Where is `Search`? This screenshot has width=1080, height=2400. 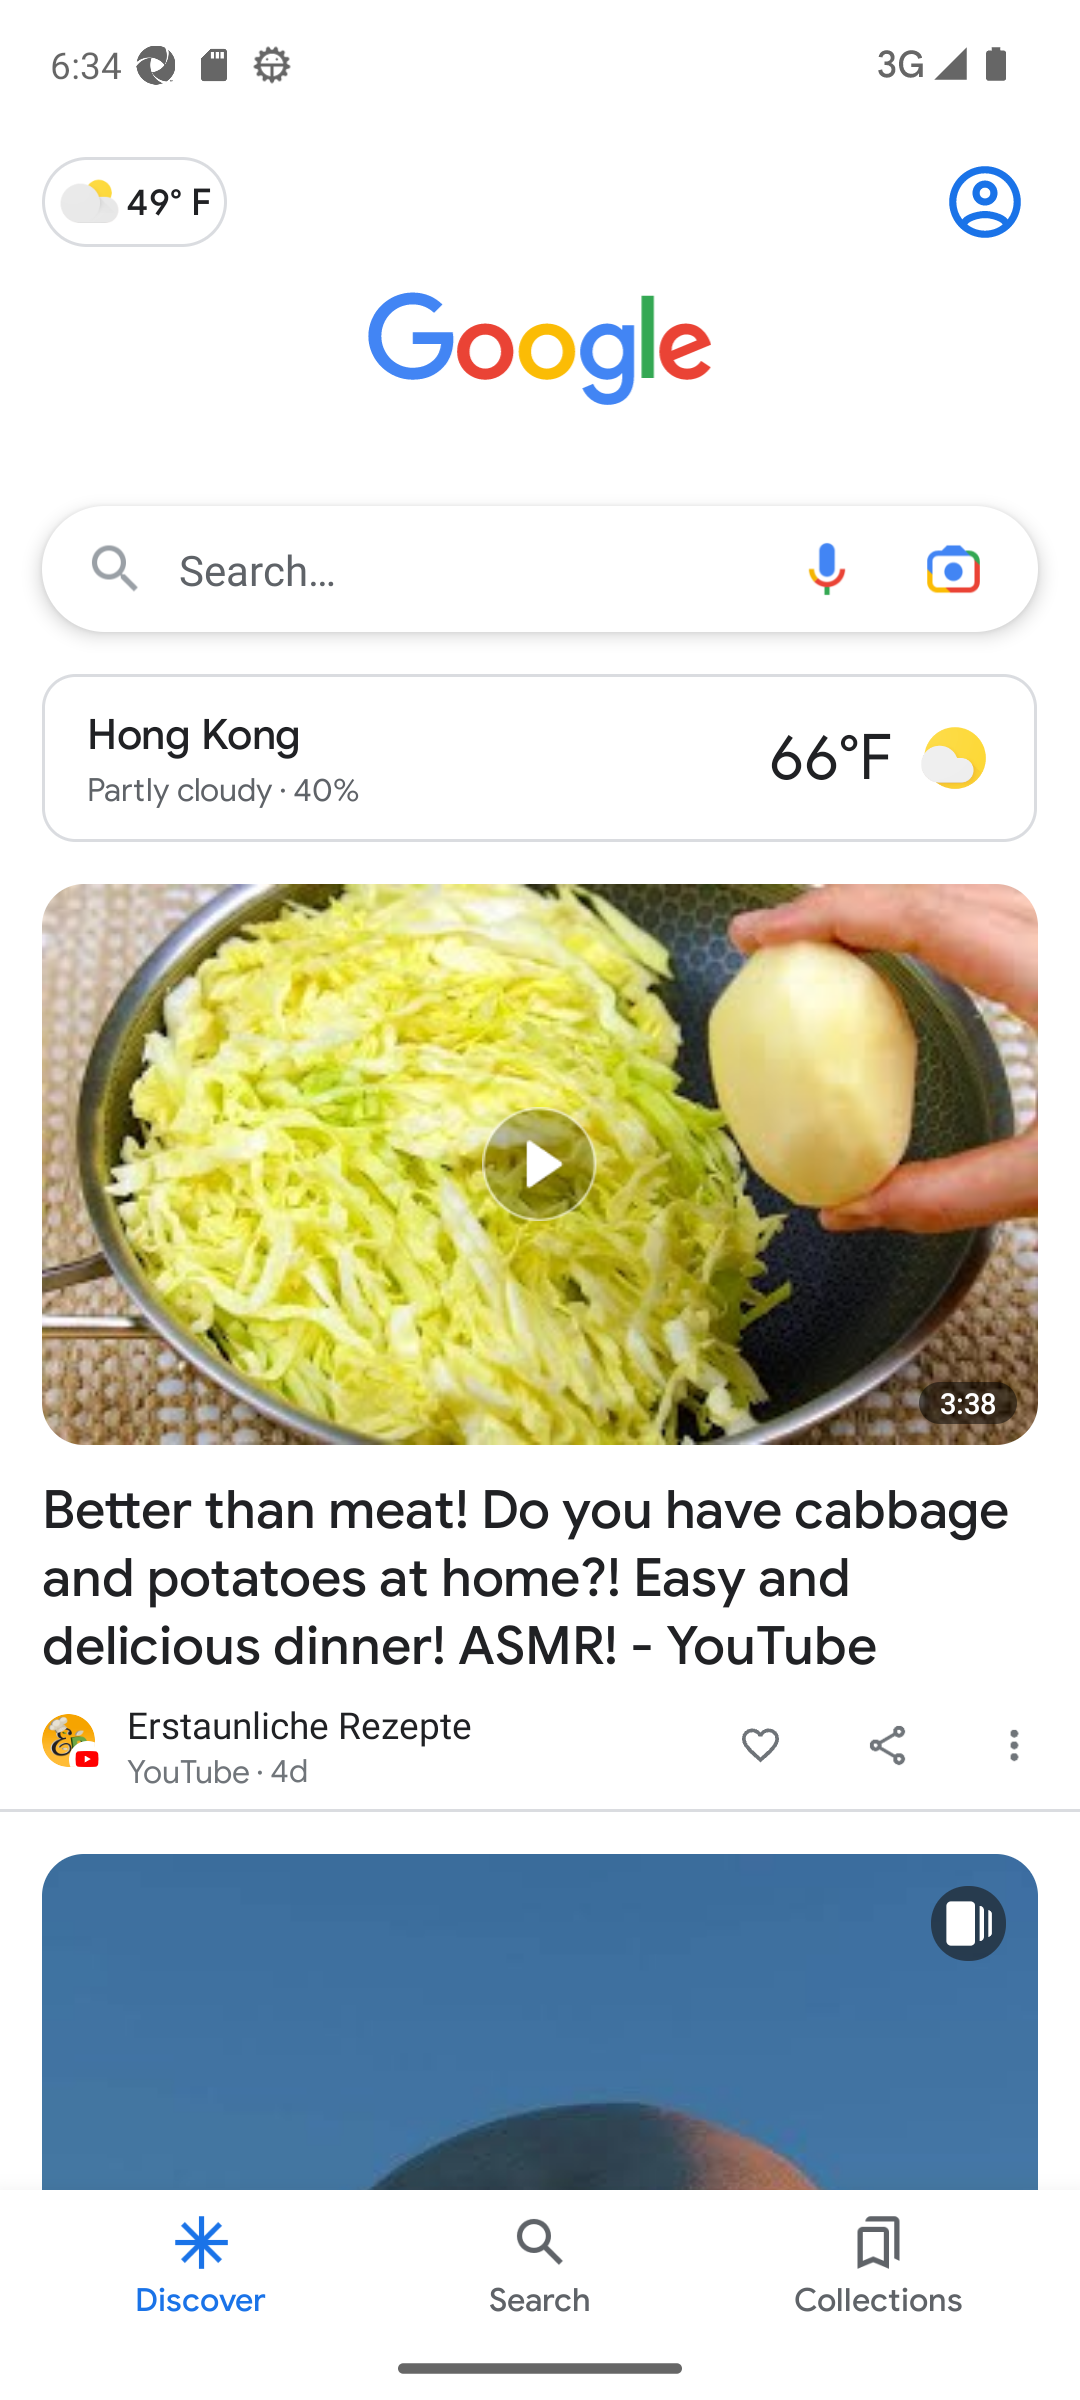 Search is located at coordinates (540, 2262).